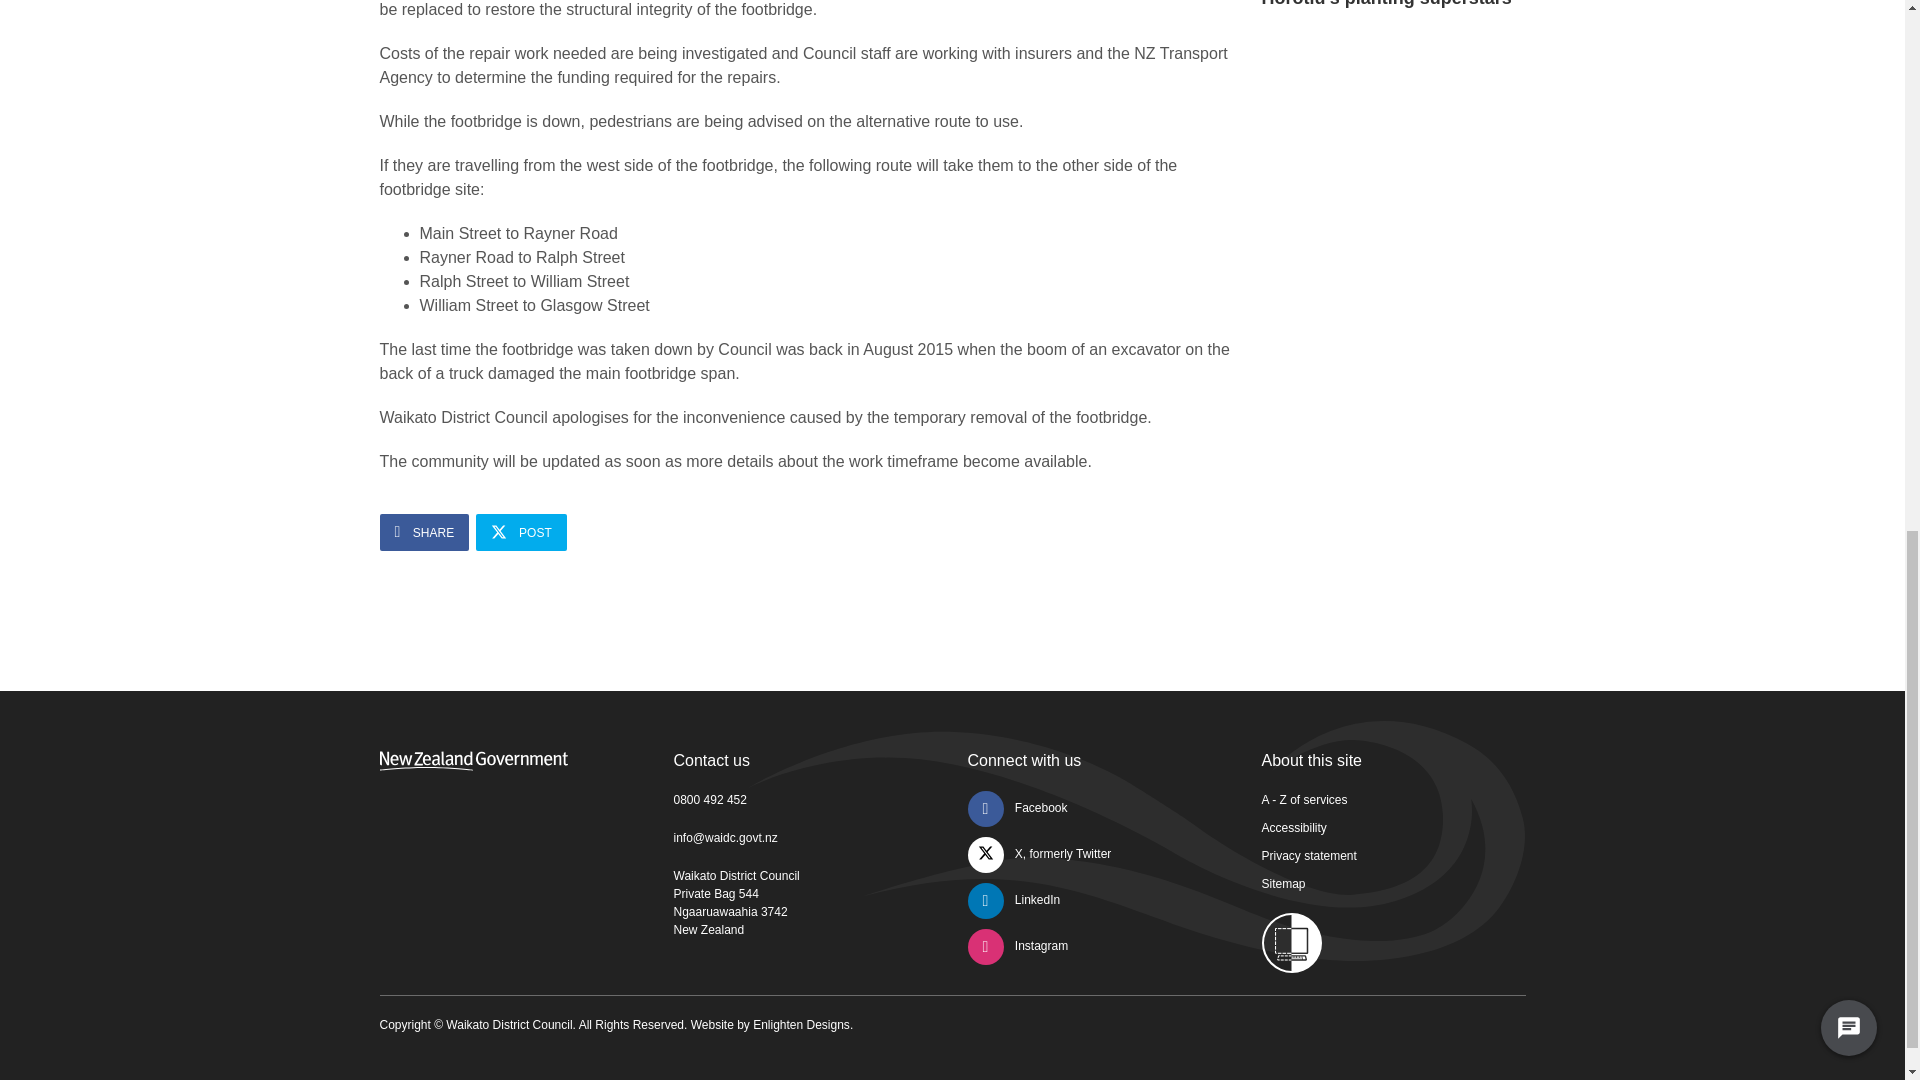 The width and height of the screenshot is (1920, 1080). Describe the element at coordinates (1283, 884) in the screenshot. I see `Sitemap` at that location.